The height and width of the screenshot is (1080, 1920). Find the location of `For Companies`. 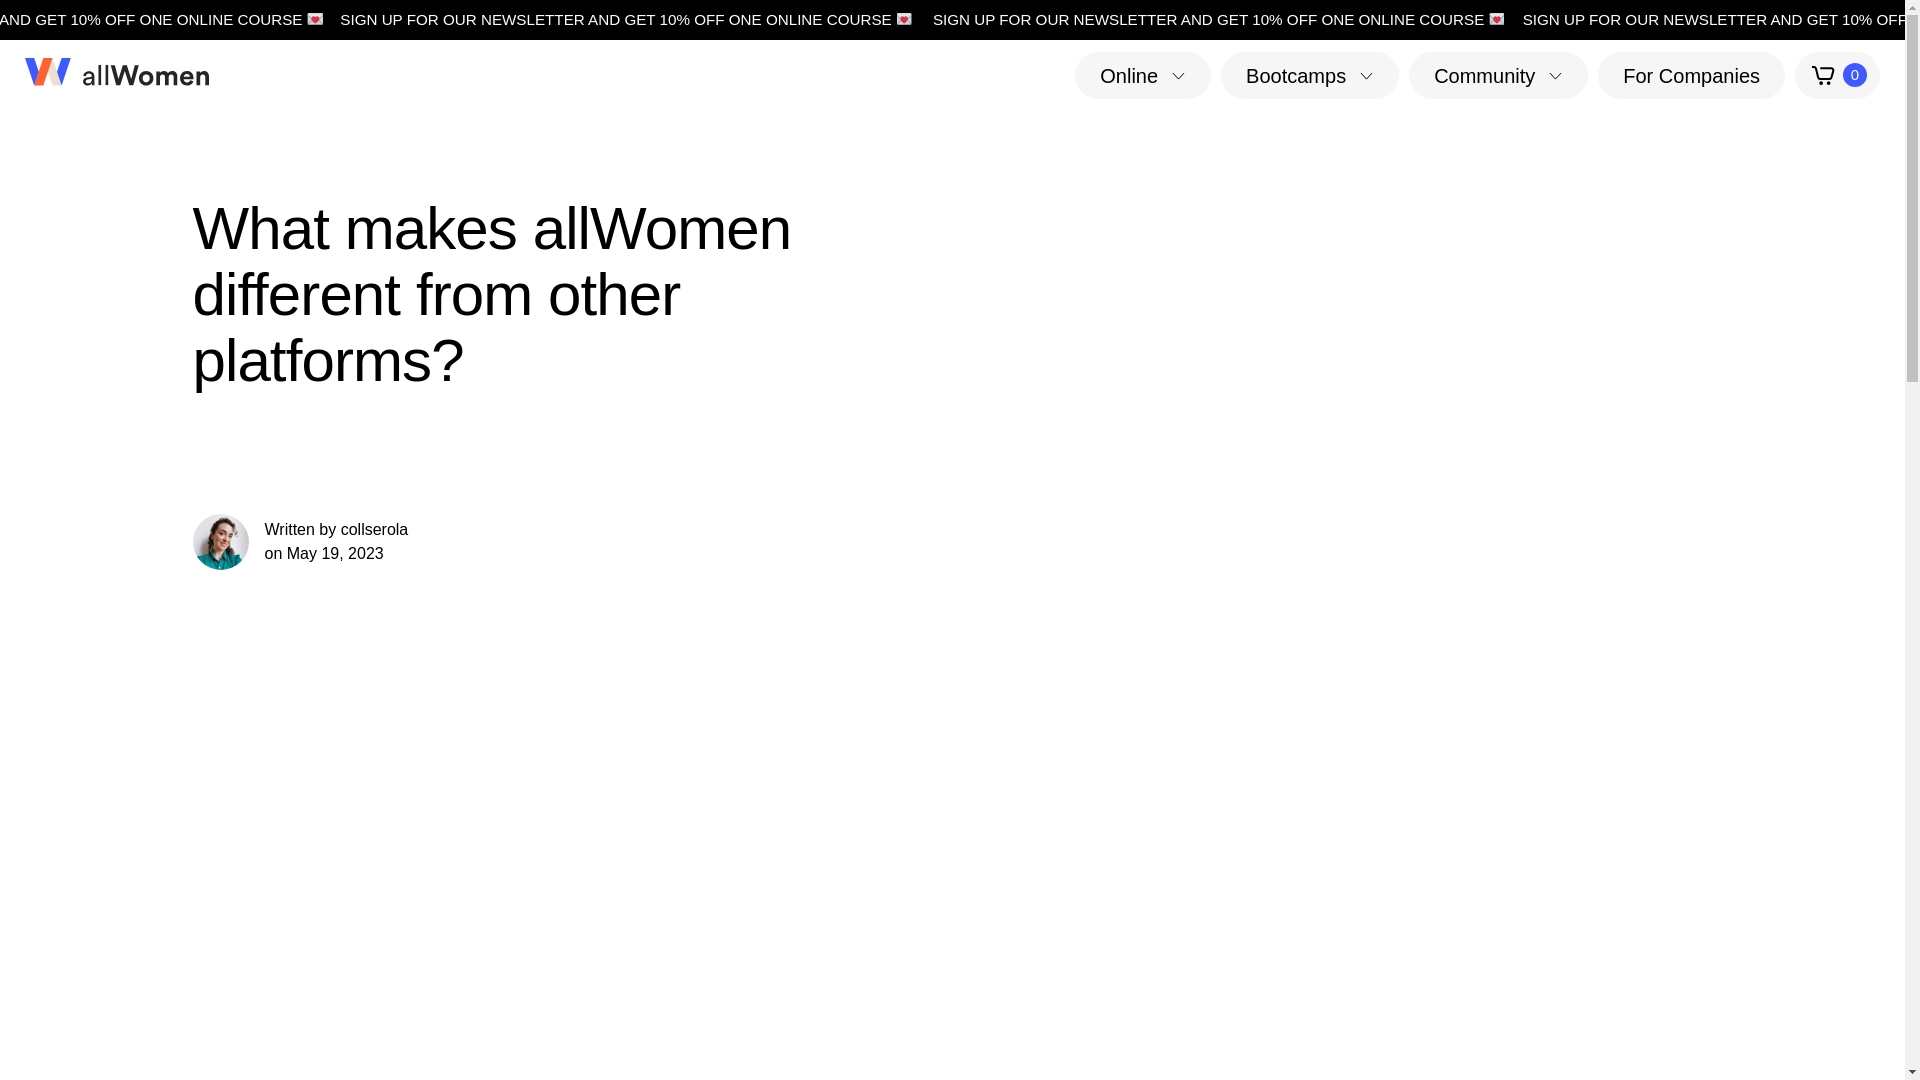

For Companies is located at coordinates (1691, 74).